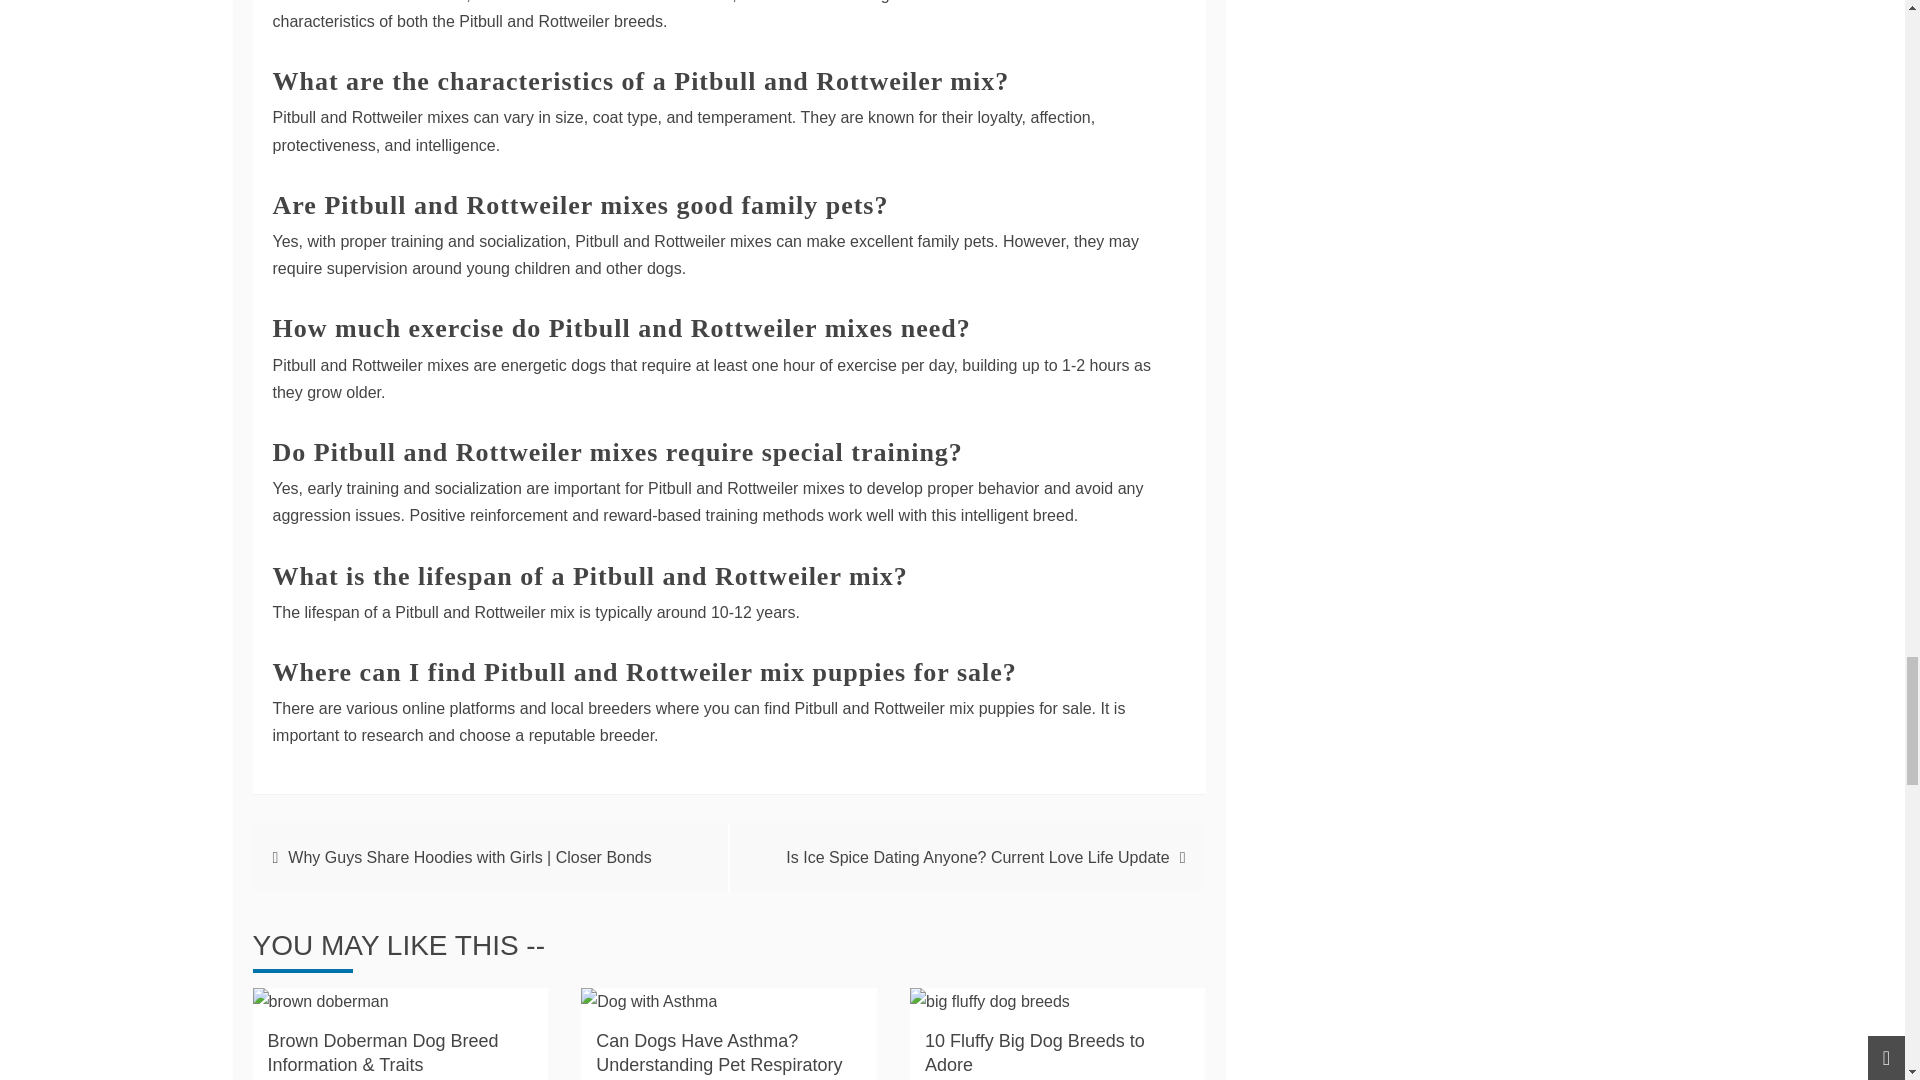 This screenshot has height=1080, width=1920. Describe the element at coordinates (718, 1056) in the screenshot. I see `Can Dogs Have Asthma? Understanding Pet Respiratory Health` at that location.